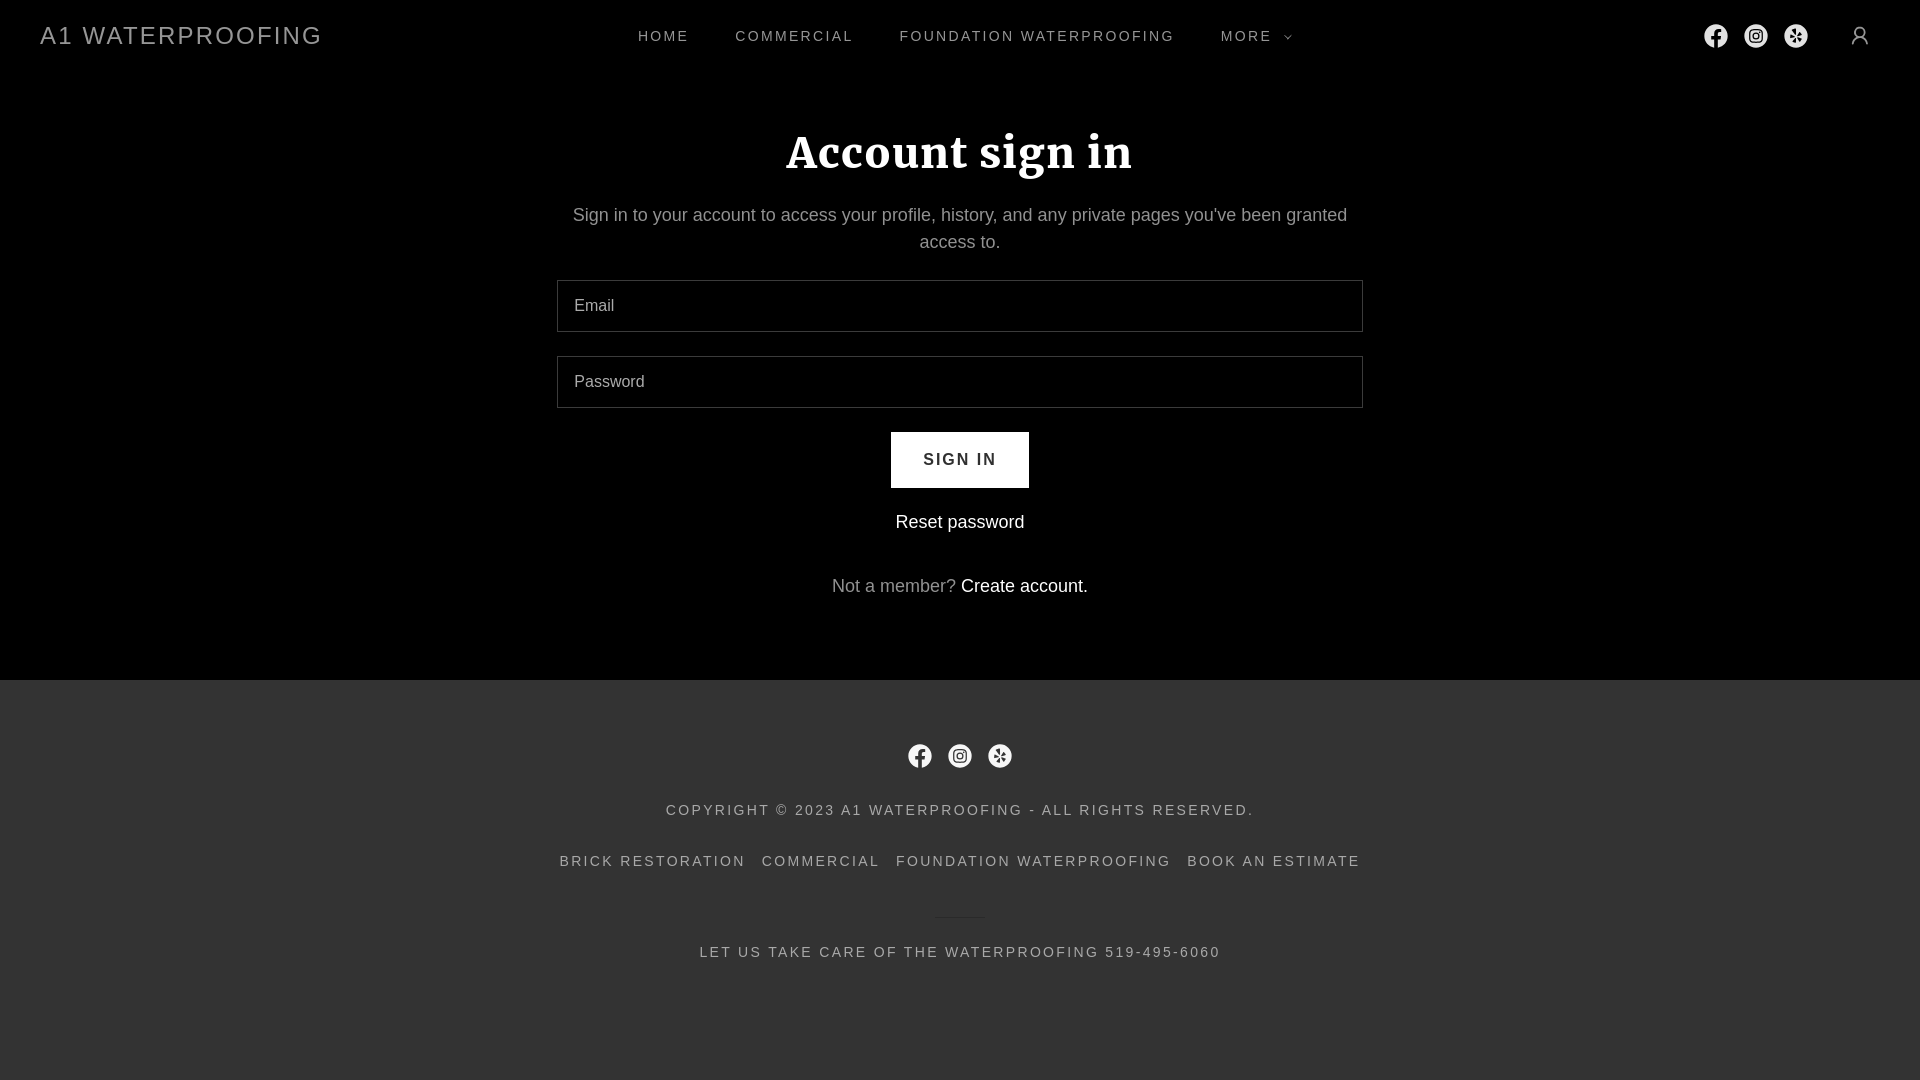 The image size is (1920, 1080). Describe the element at coordinates (1252, 36) in the screenshot. I see `MORE` at that location.